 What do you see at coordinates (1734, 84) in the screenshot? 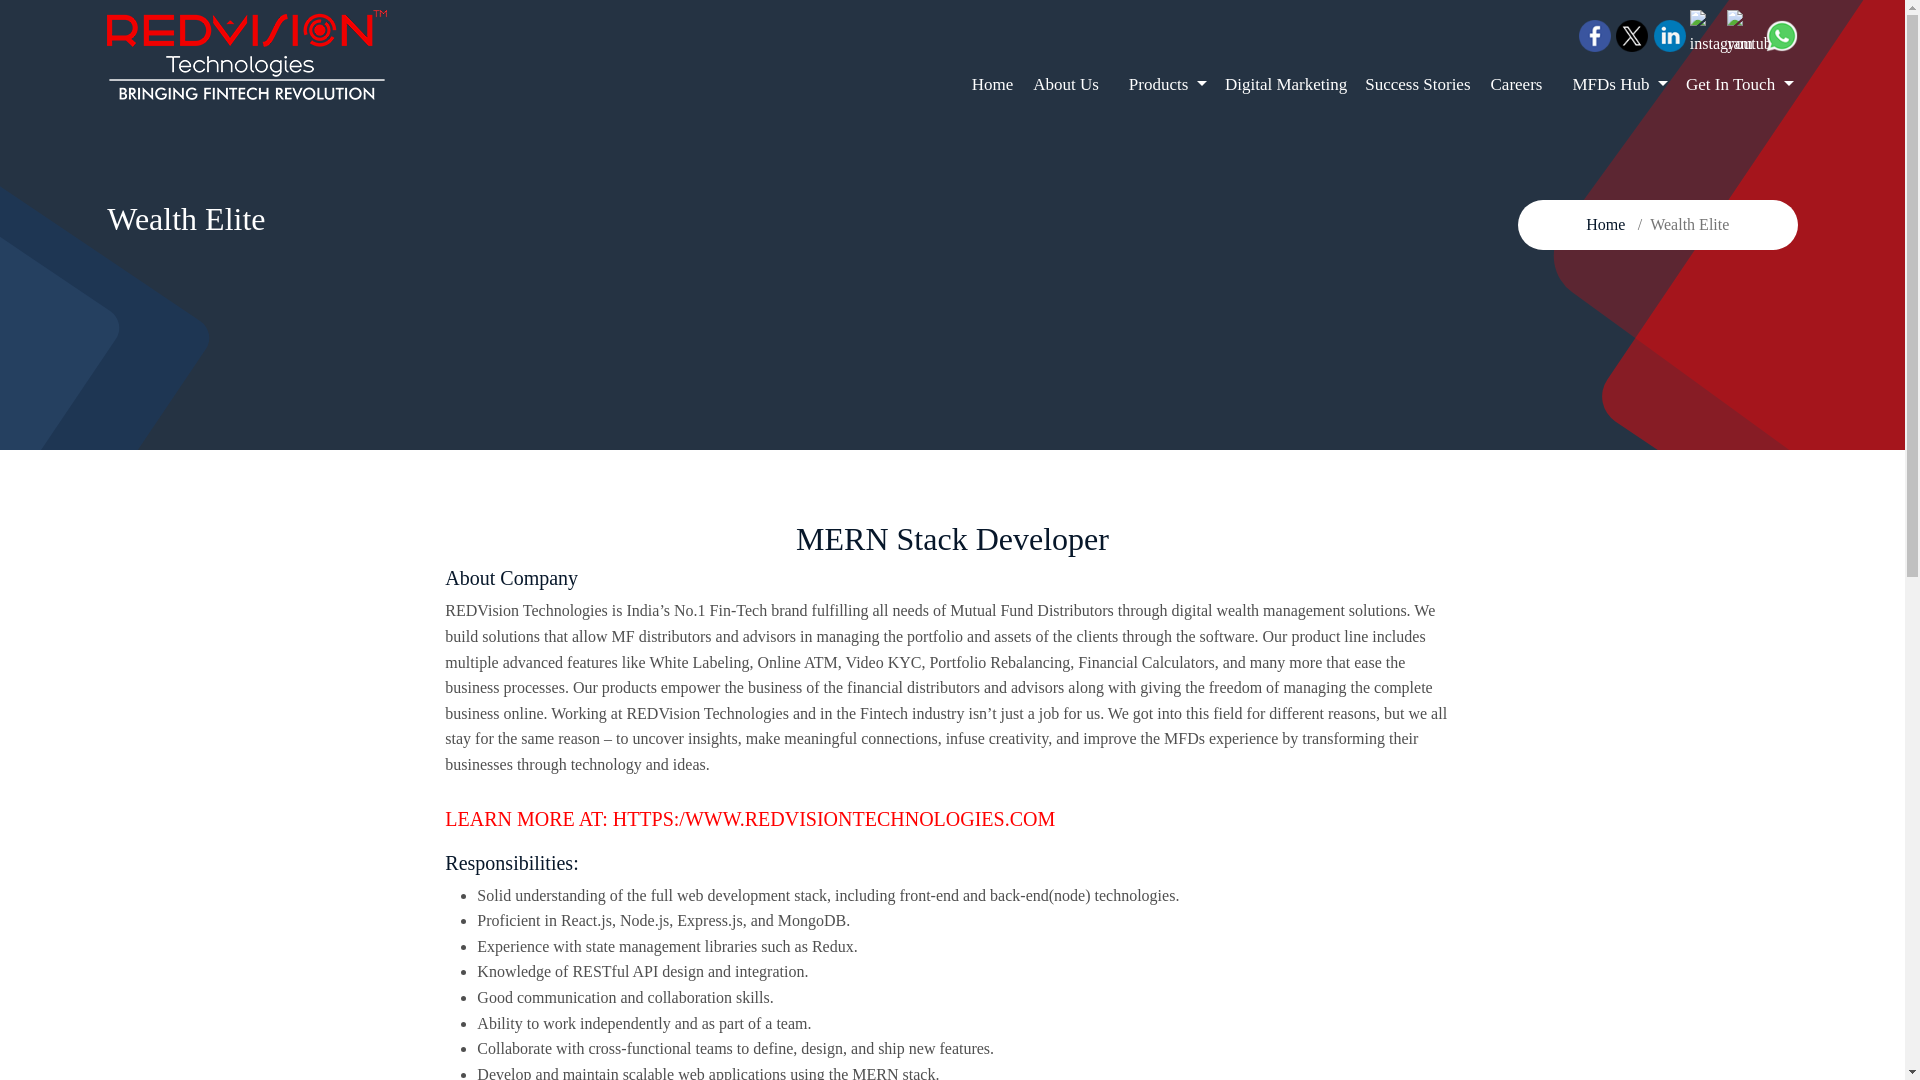
I see `Get In Touch` at bounding box center [1734, 84].